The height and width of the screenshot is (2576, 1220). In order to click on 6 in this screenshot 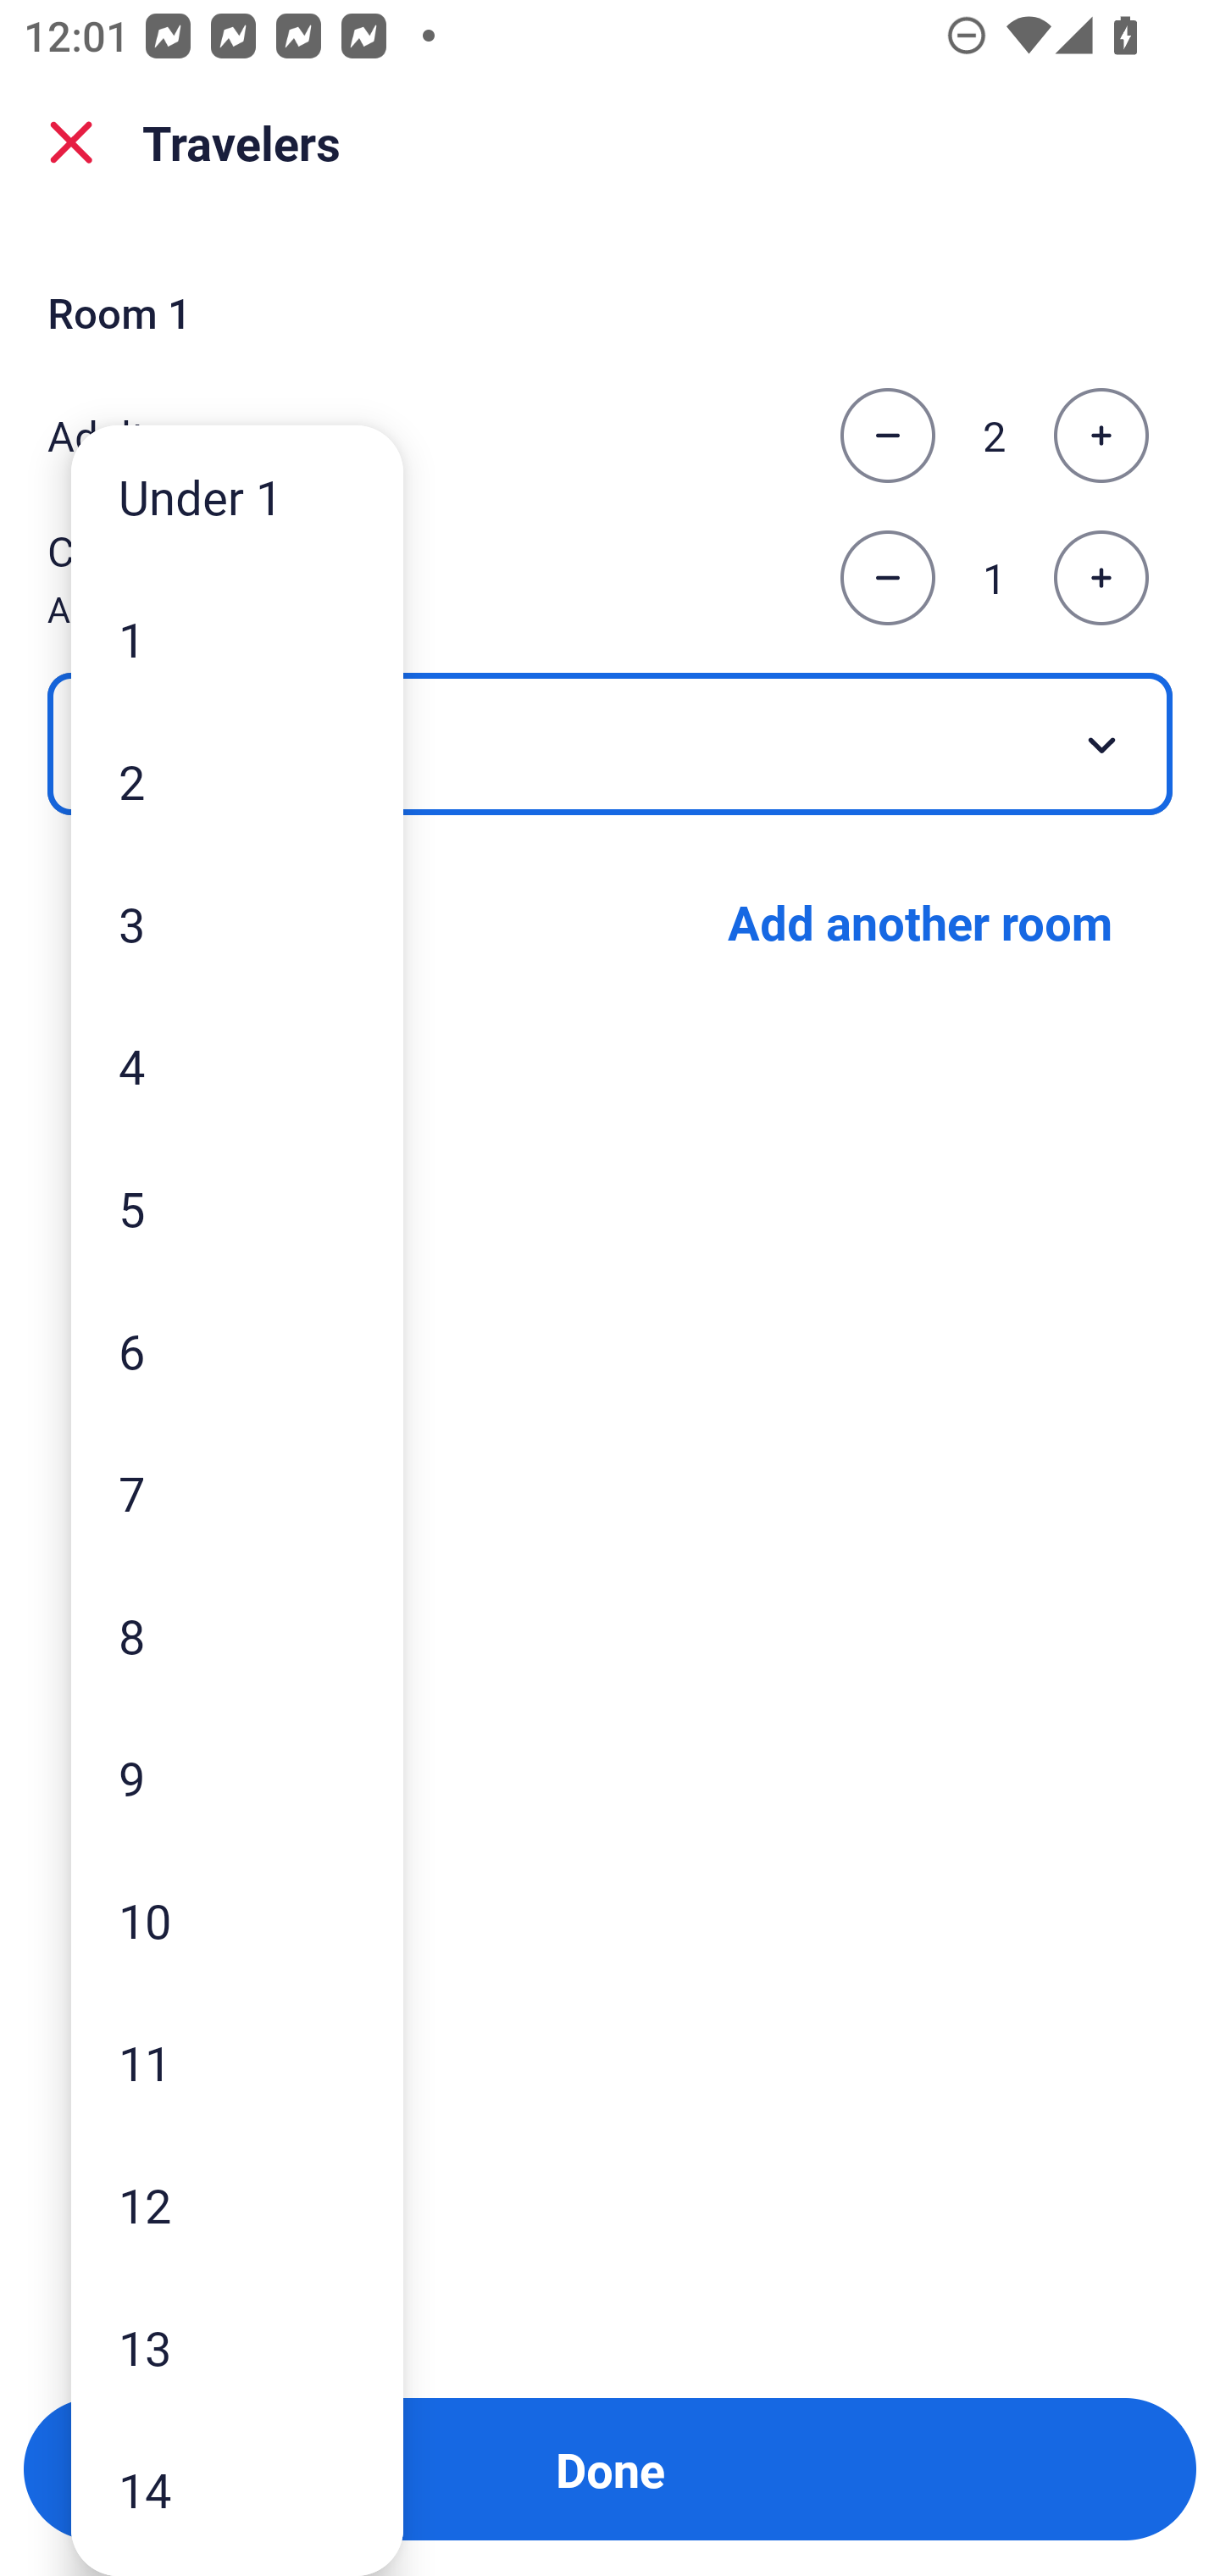, I will do `click(237, 1351)`.